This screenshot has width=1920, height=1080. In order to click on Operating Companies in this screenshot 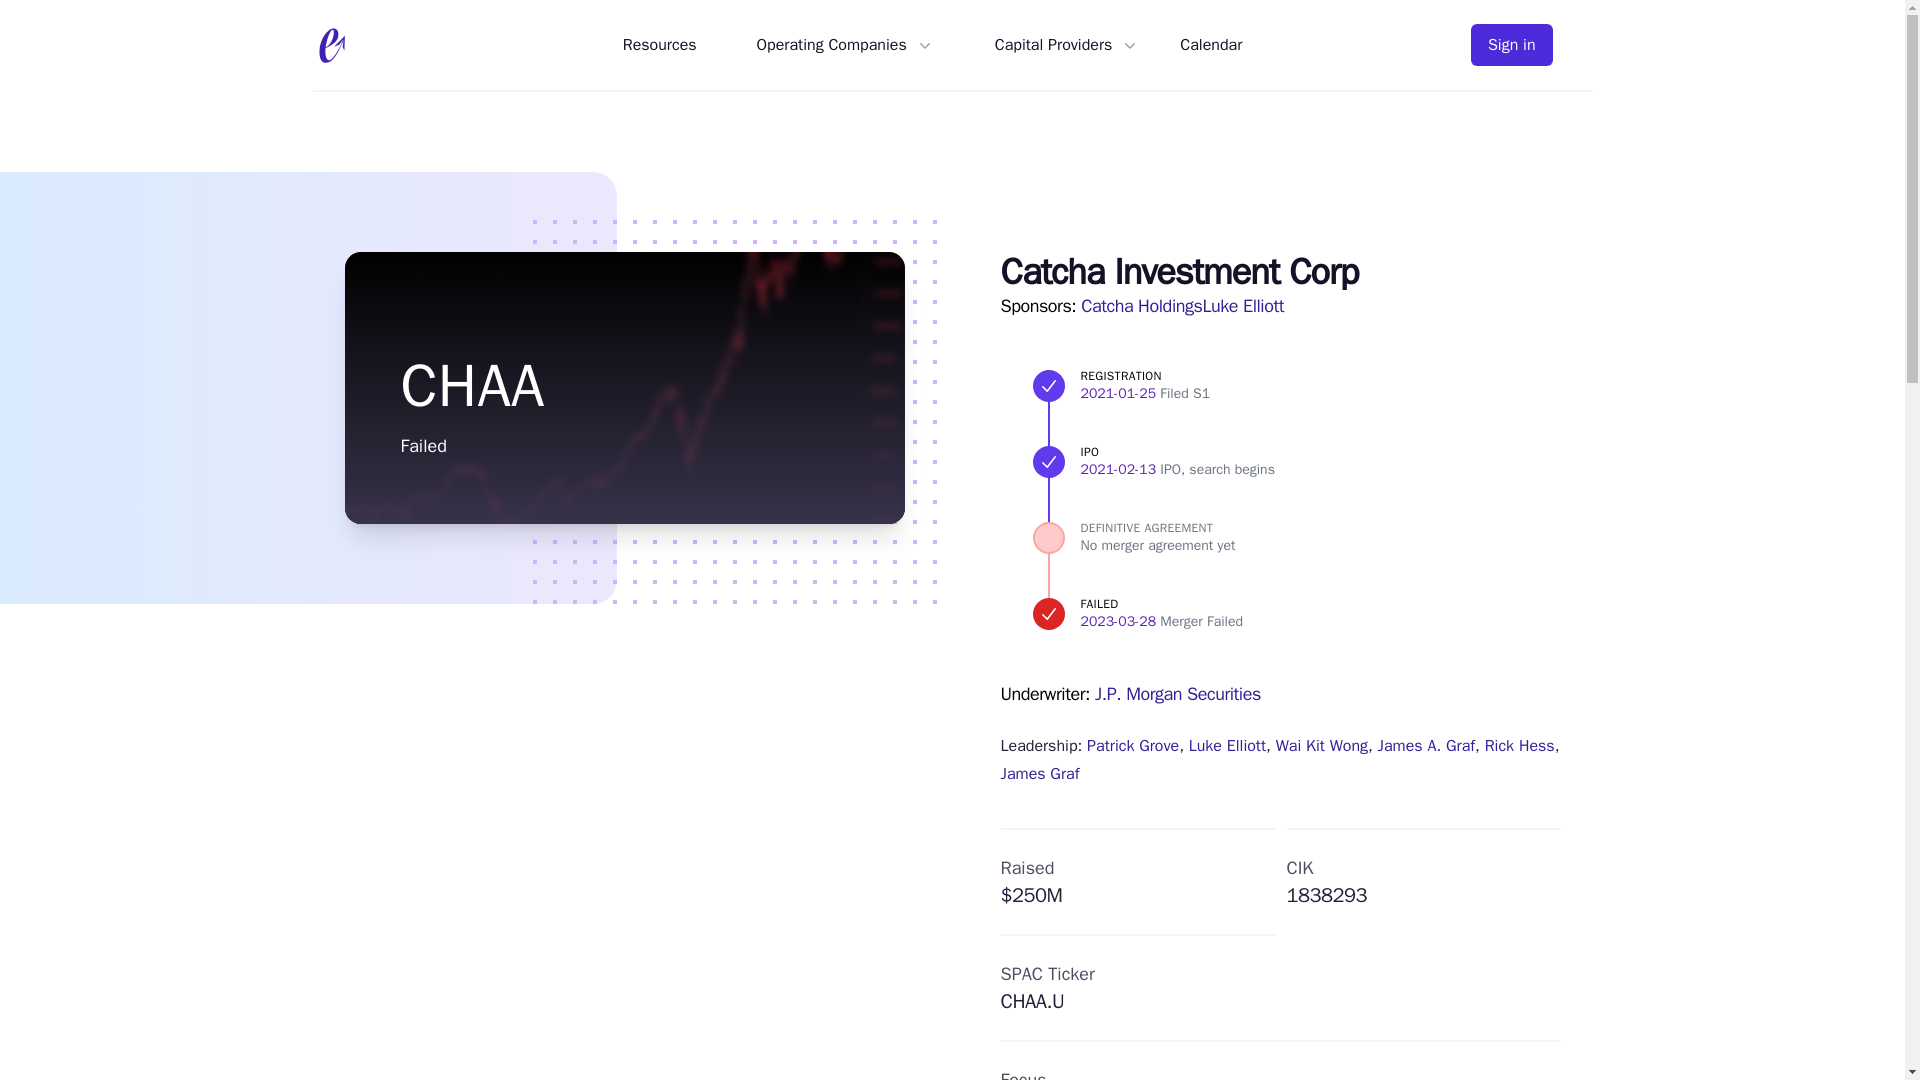, I will do `click(836, 45)`.